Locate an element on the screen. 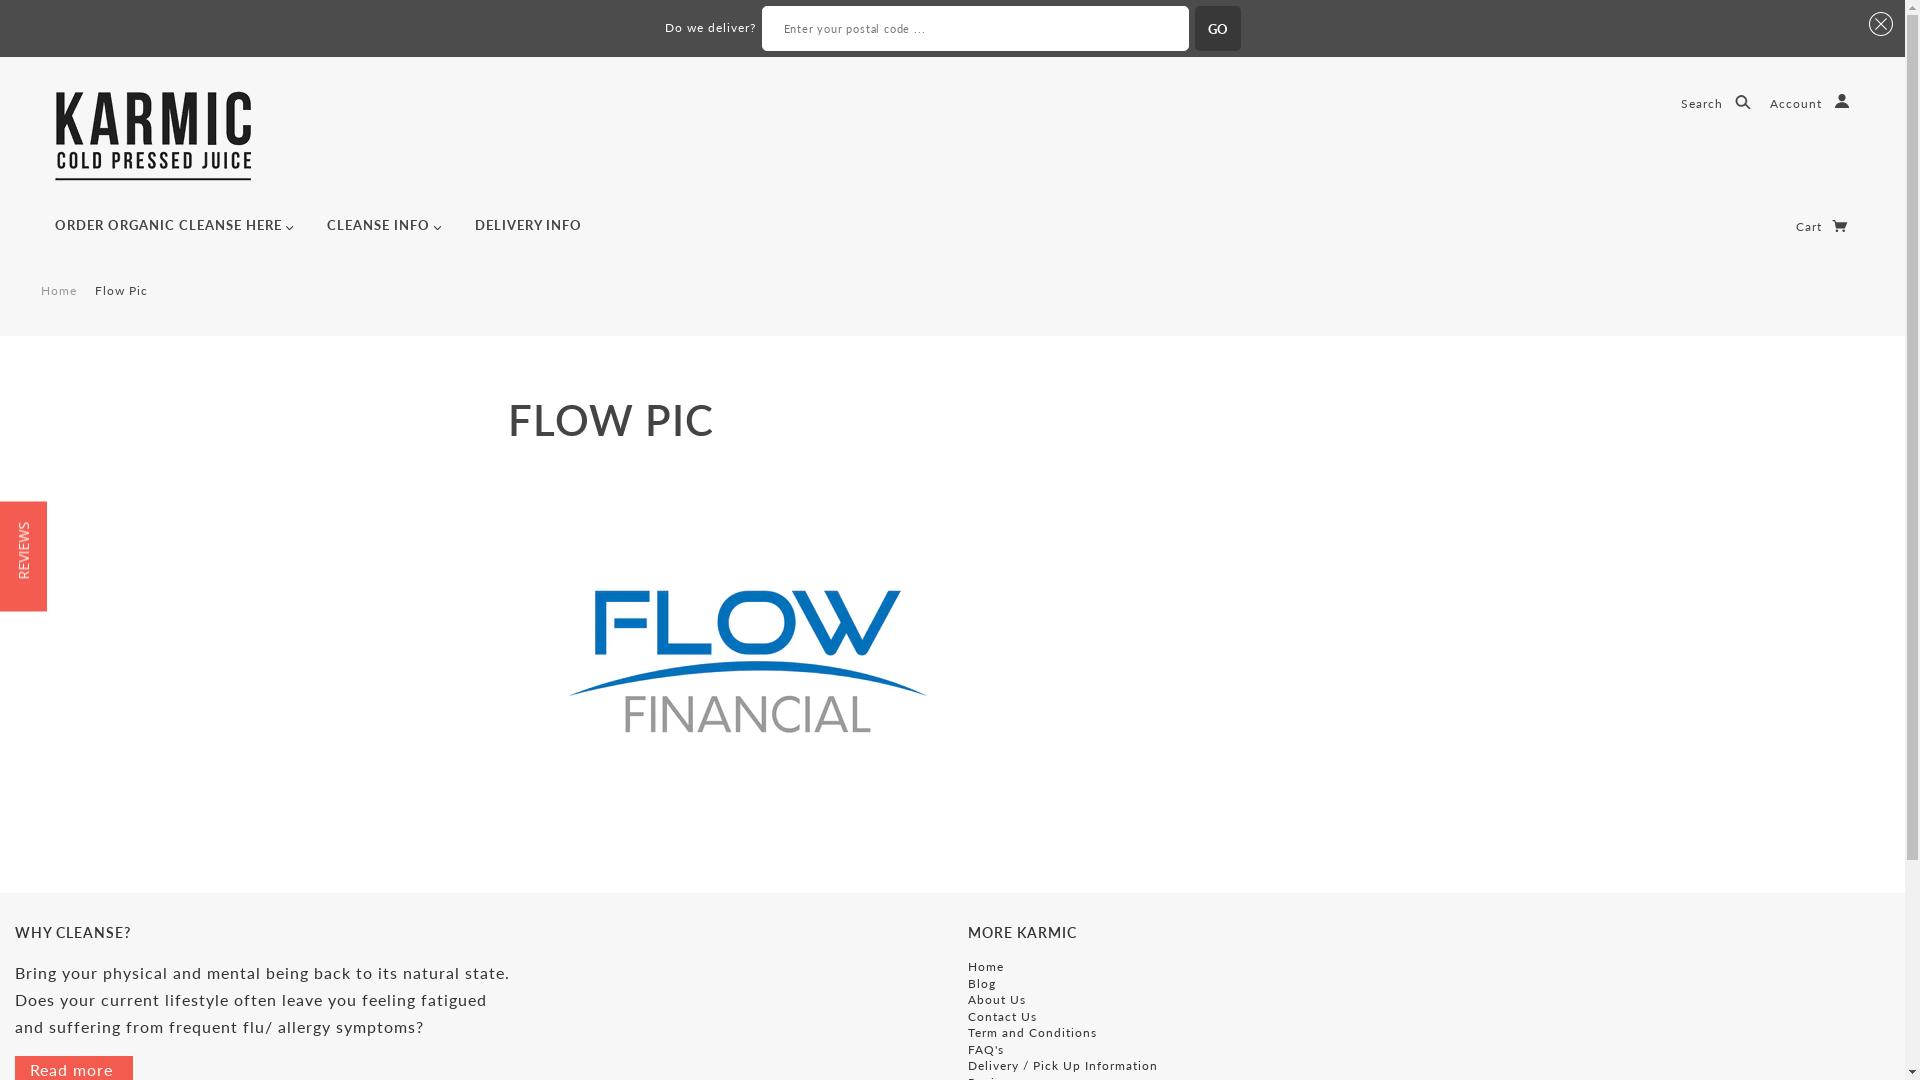 The width and height of the screenshot is (1920, 1080). About Us is located at coordinates (997, 1000).